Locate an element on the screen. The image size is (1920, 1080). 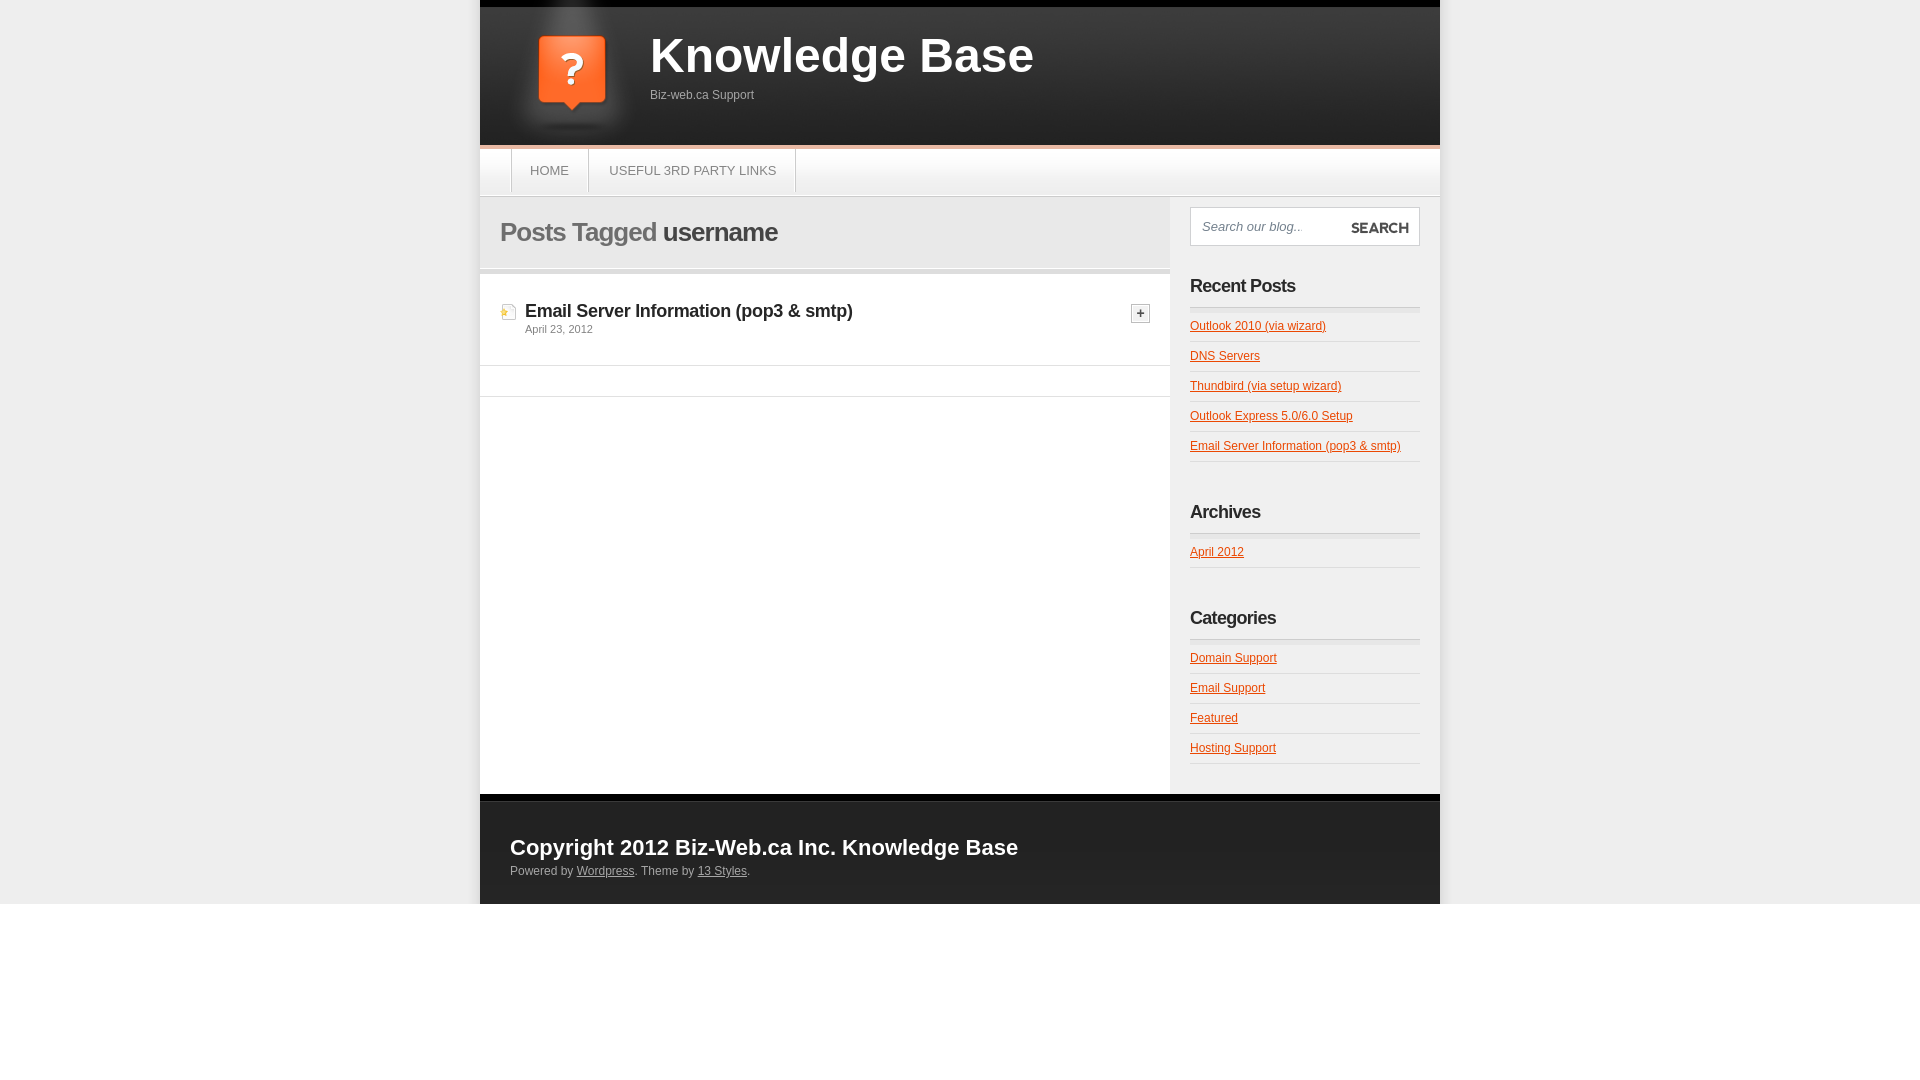
USEFUL 3RD PARTY LINKS is located at coordinates (692, 170).